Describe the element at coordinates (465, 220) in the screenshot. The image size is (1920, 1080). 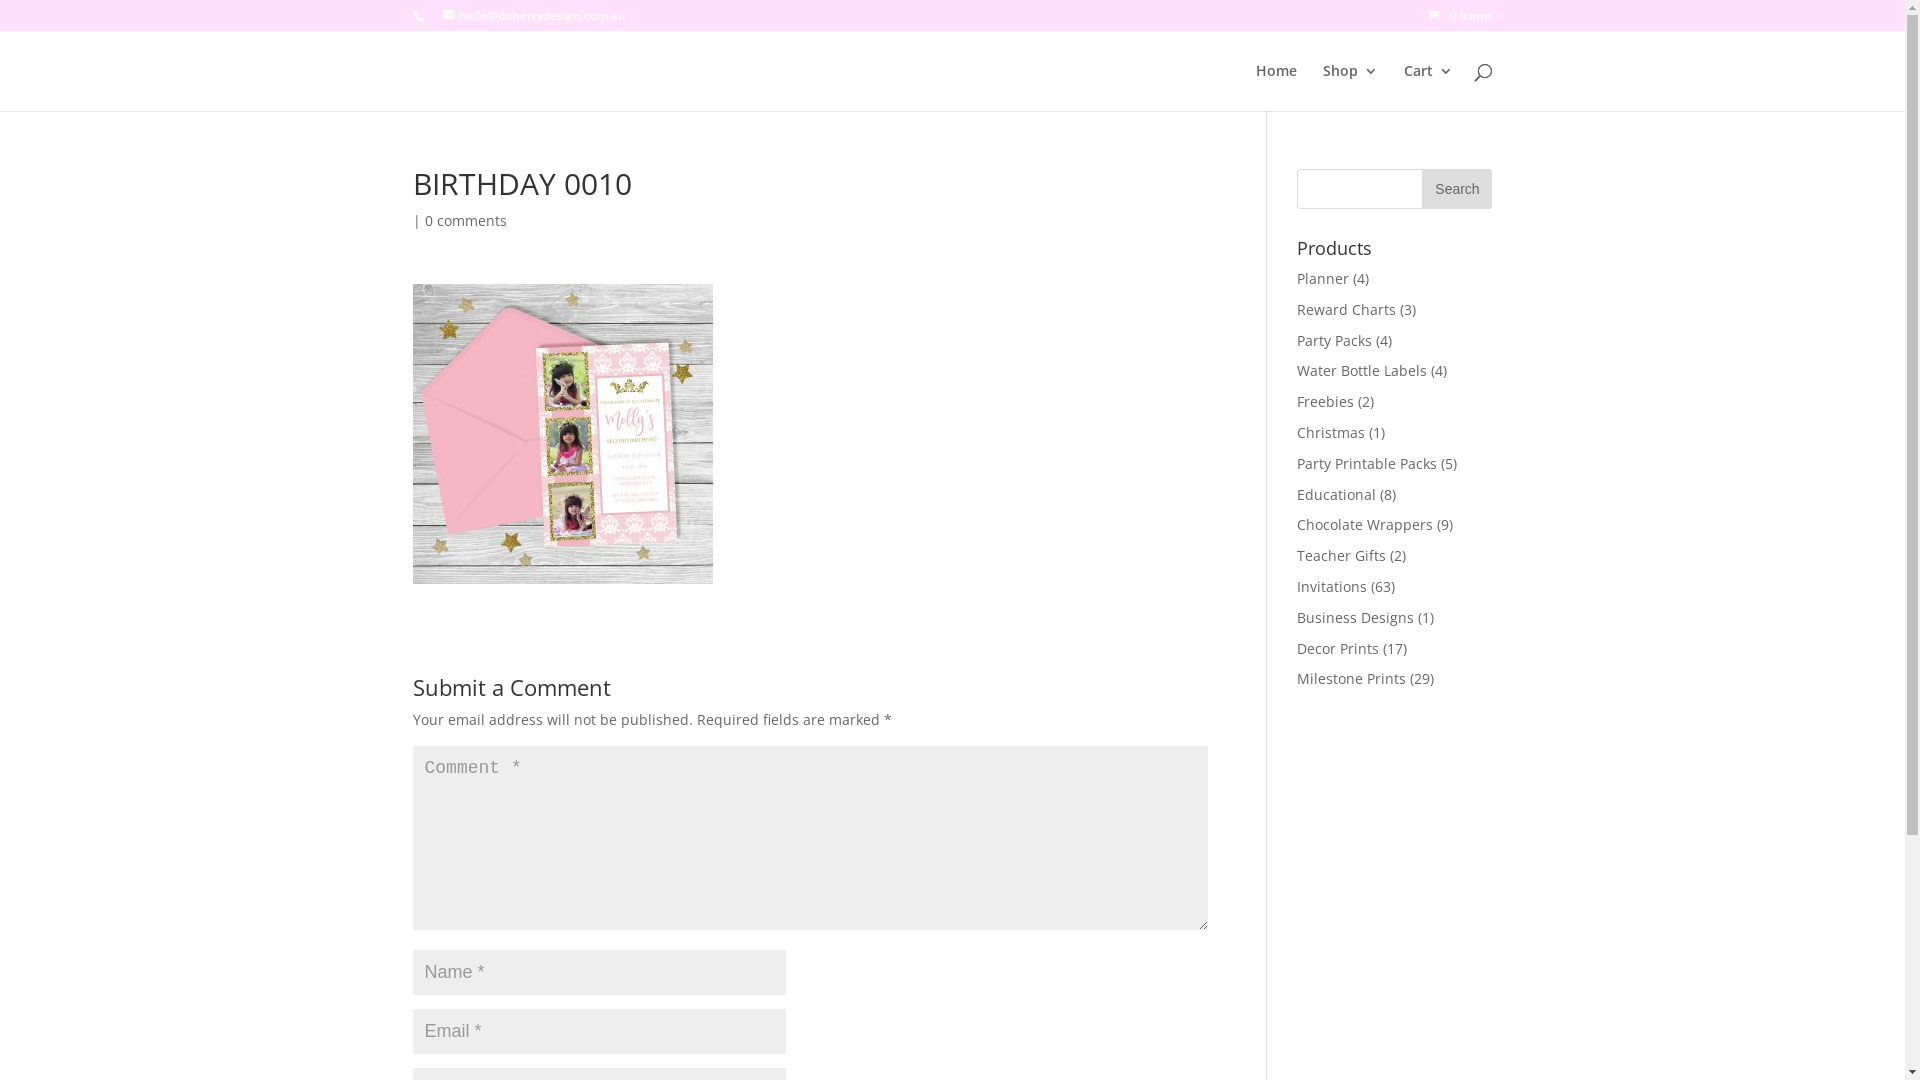
I see `0 comments` at that location.